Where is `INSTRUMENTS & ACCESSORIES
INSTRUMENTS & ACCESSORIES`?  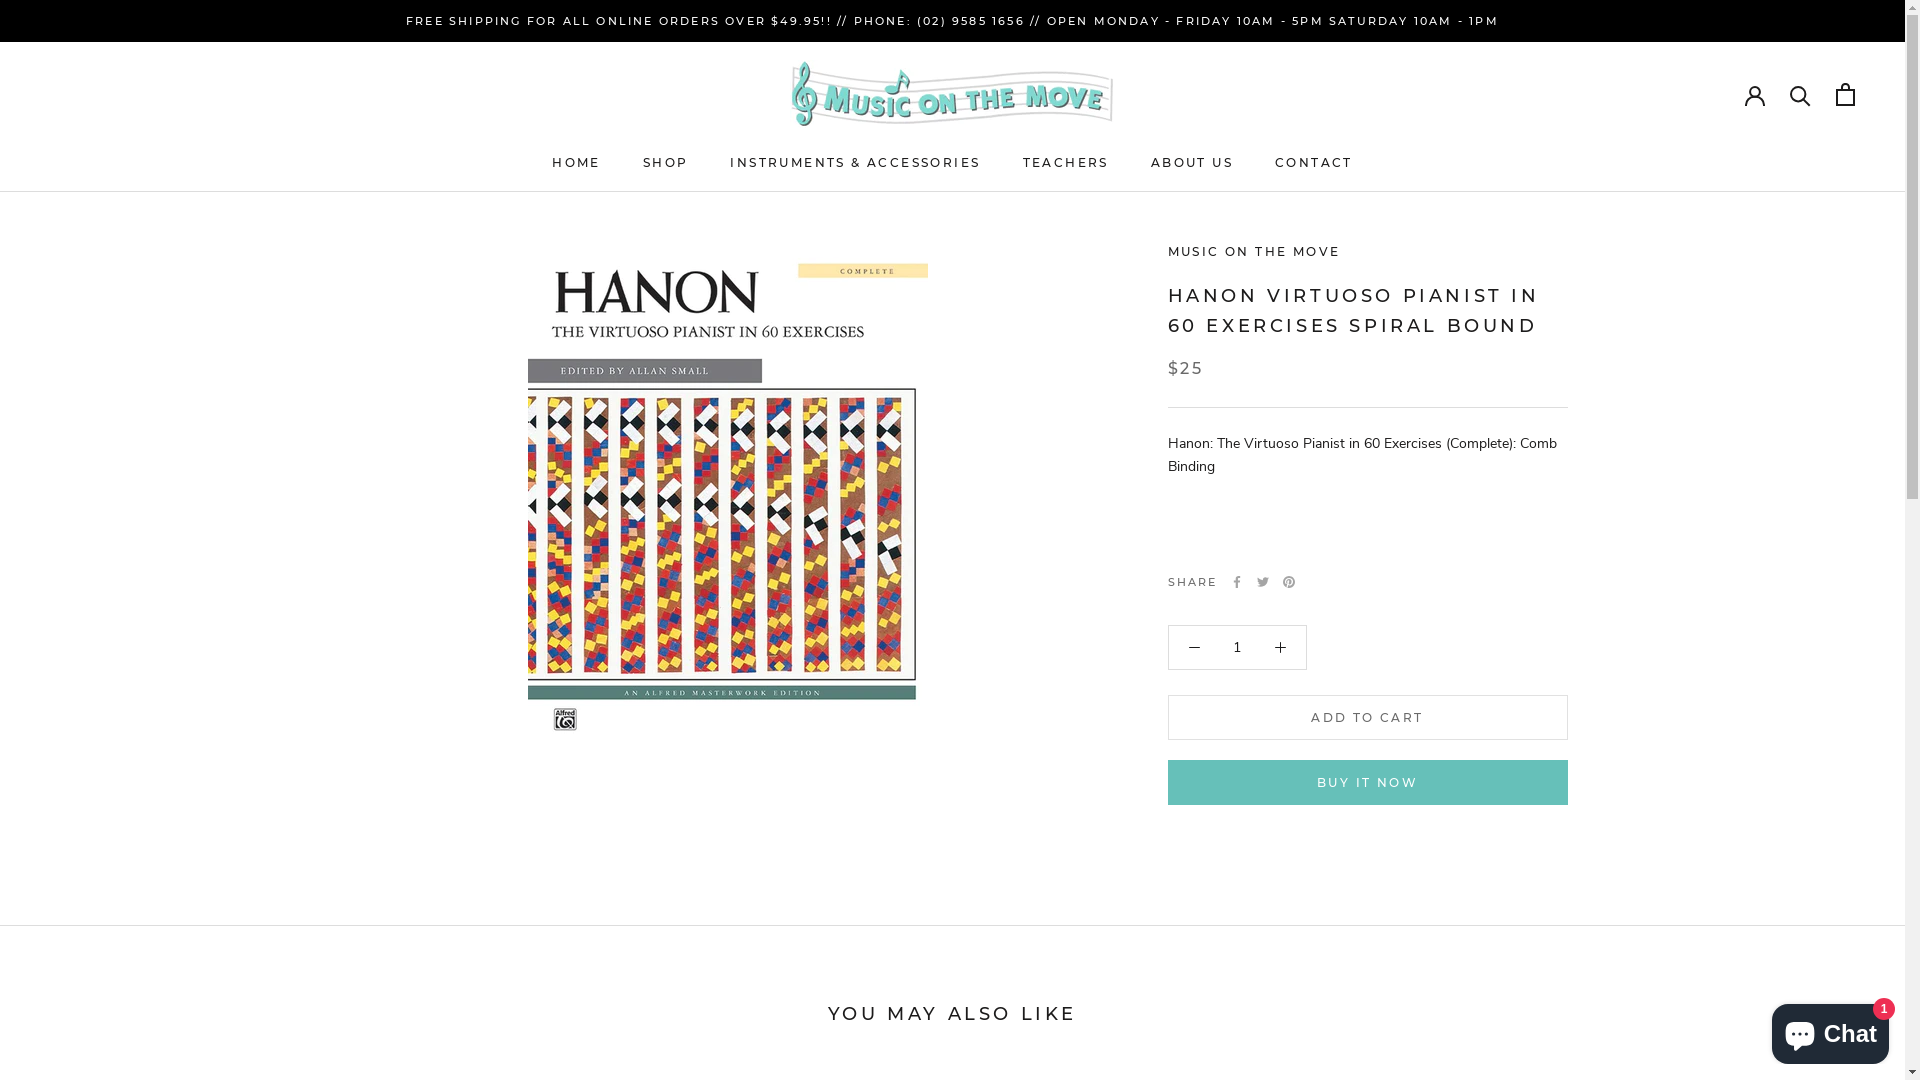 INSTRUMENTS & ACCESSORIES
INSTRUMENTS & ACCESSORIES is located at coordinates (854, 162).